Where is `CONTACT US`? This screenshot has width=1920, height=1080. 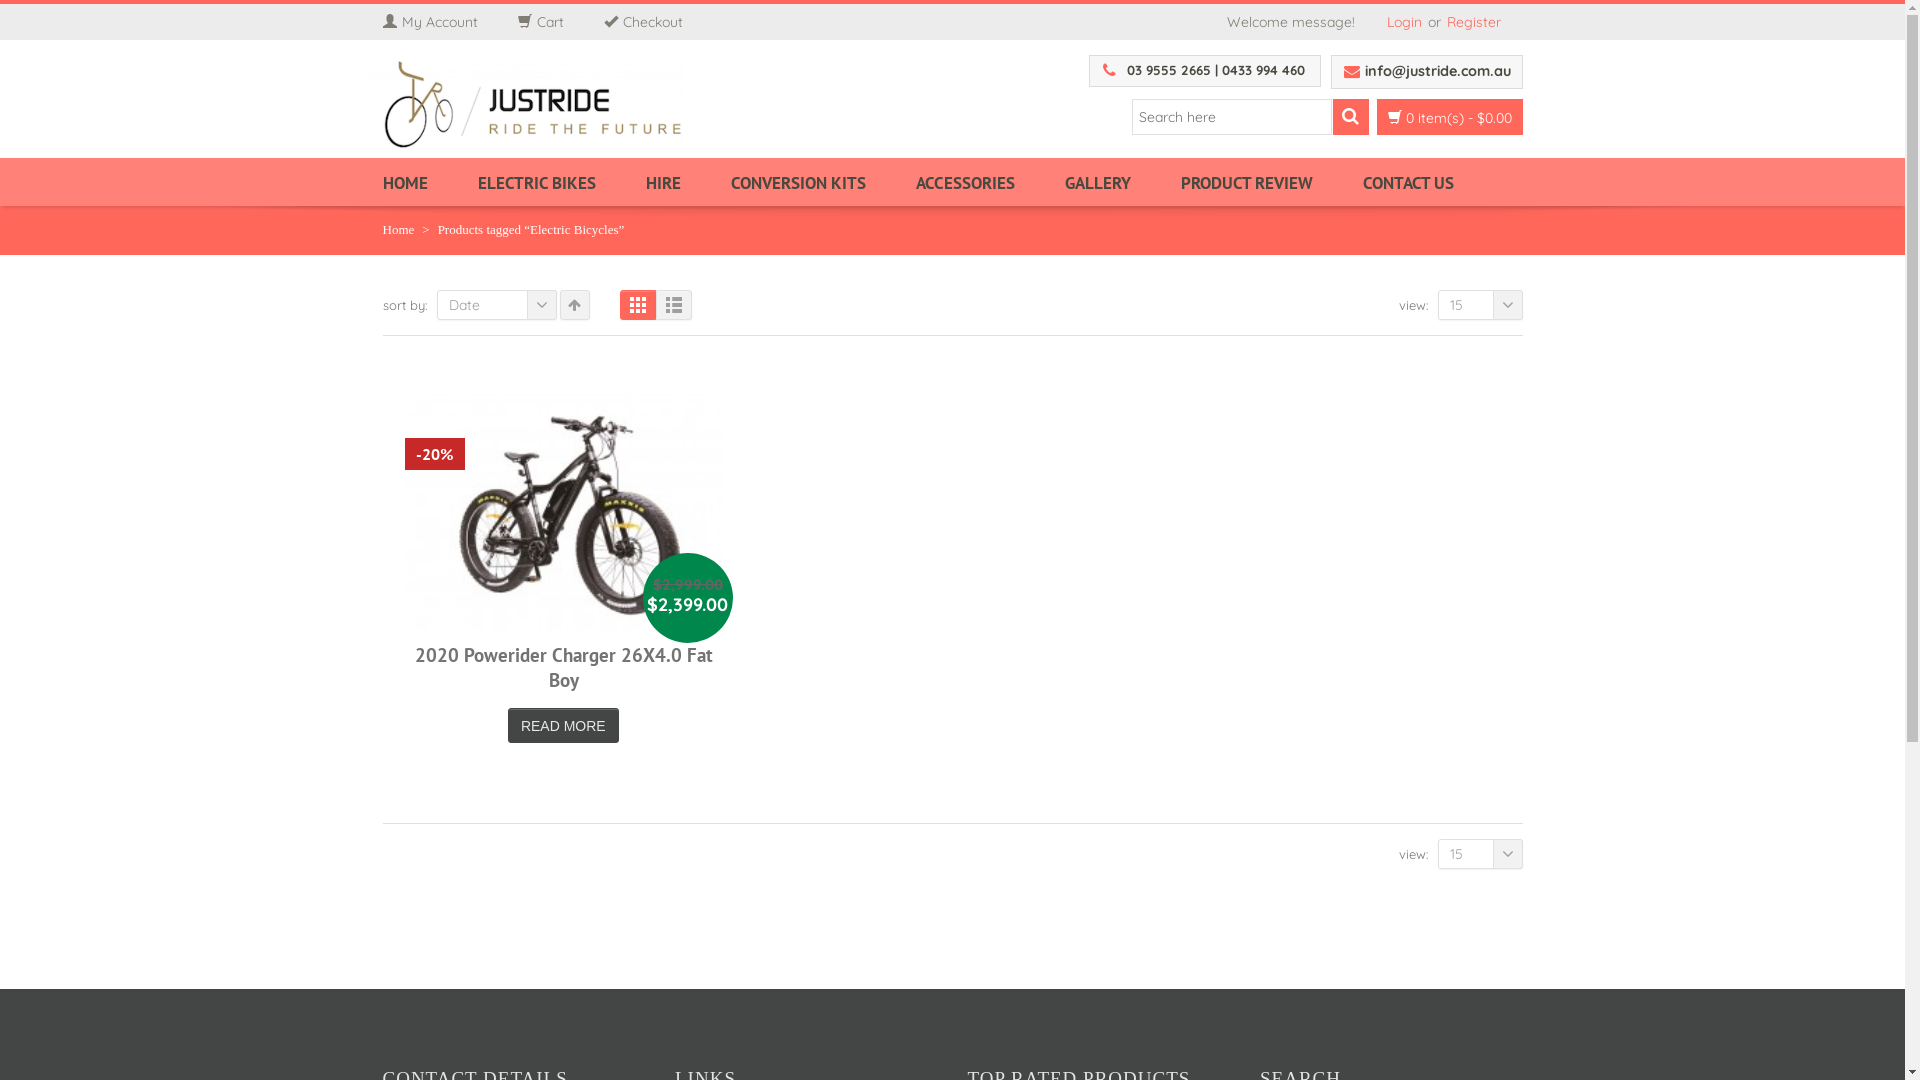 CONTACT US is located at coordinates (1420, 182).